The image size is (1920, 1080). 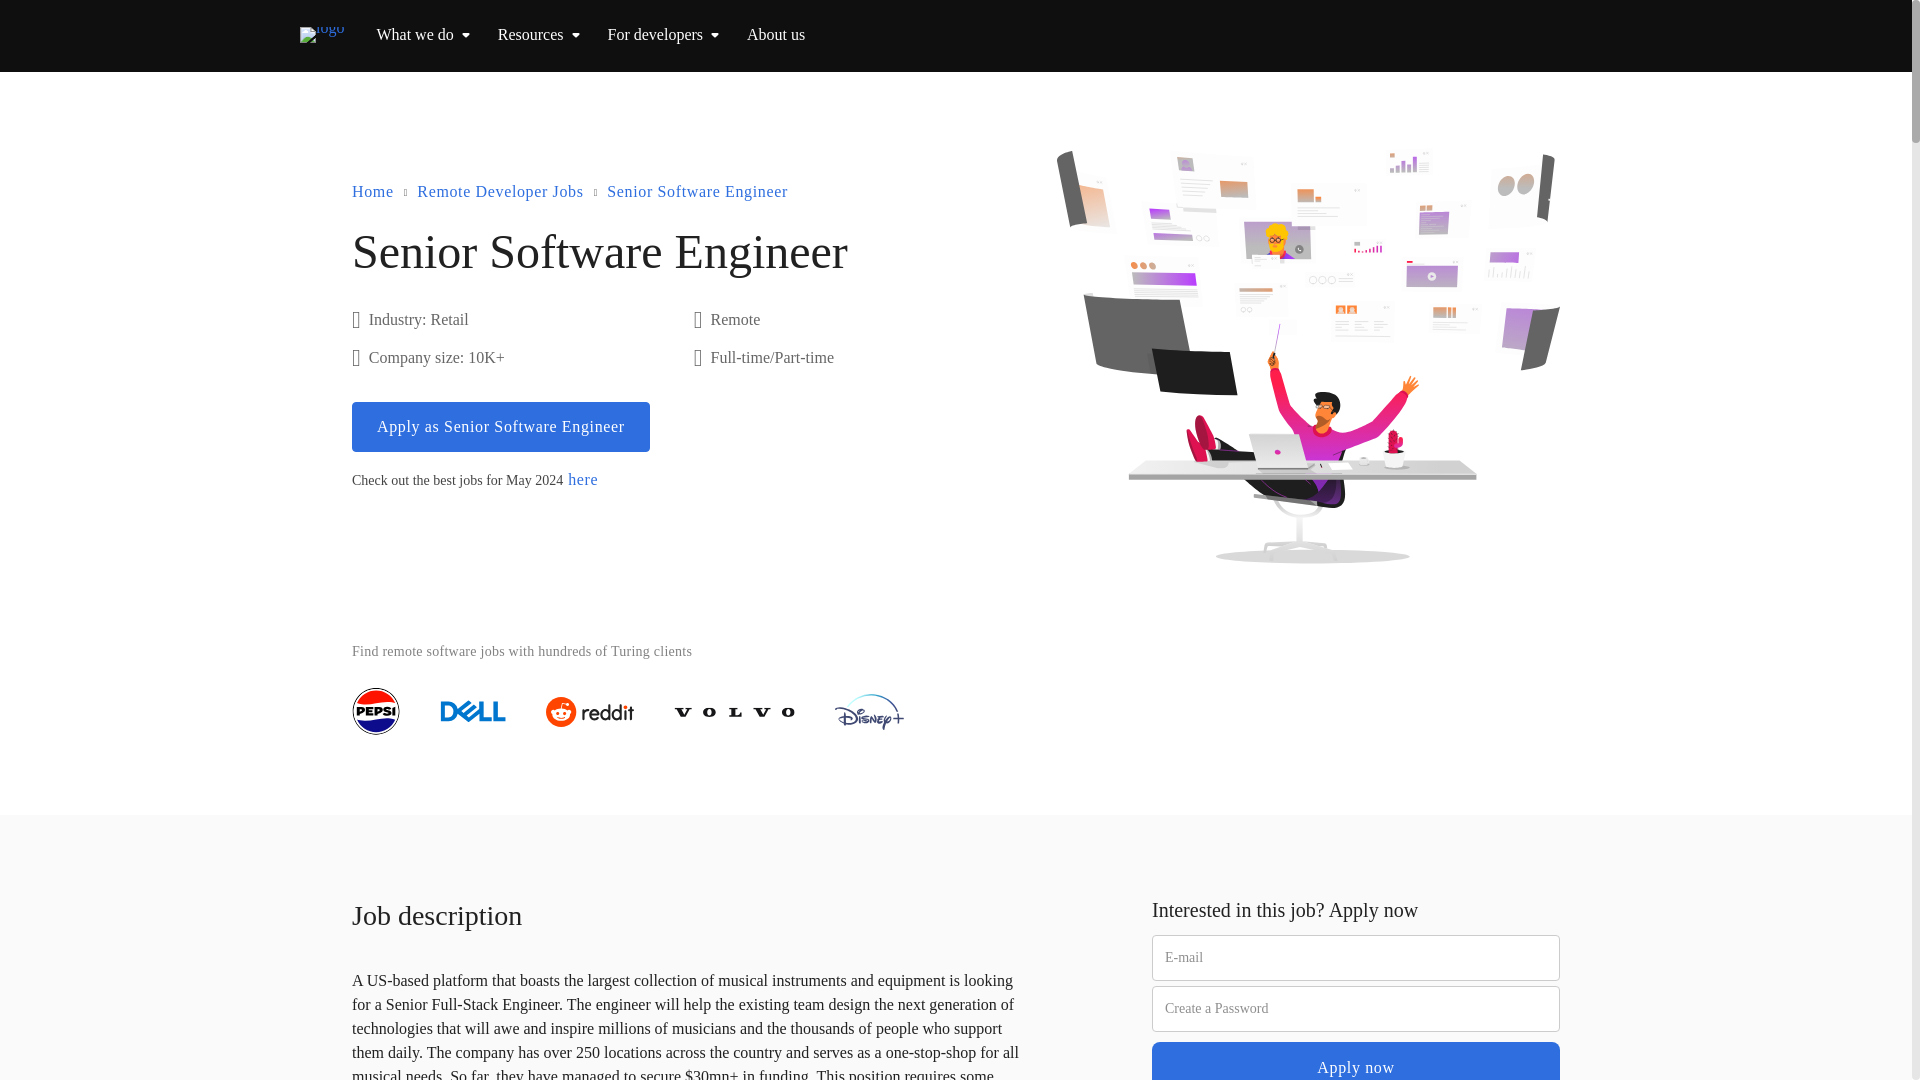 What do you see at coordinates (500, 426) in the screenshot?
I see `Apply as Senior Software Engineer` at bounding box center [500, 426].